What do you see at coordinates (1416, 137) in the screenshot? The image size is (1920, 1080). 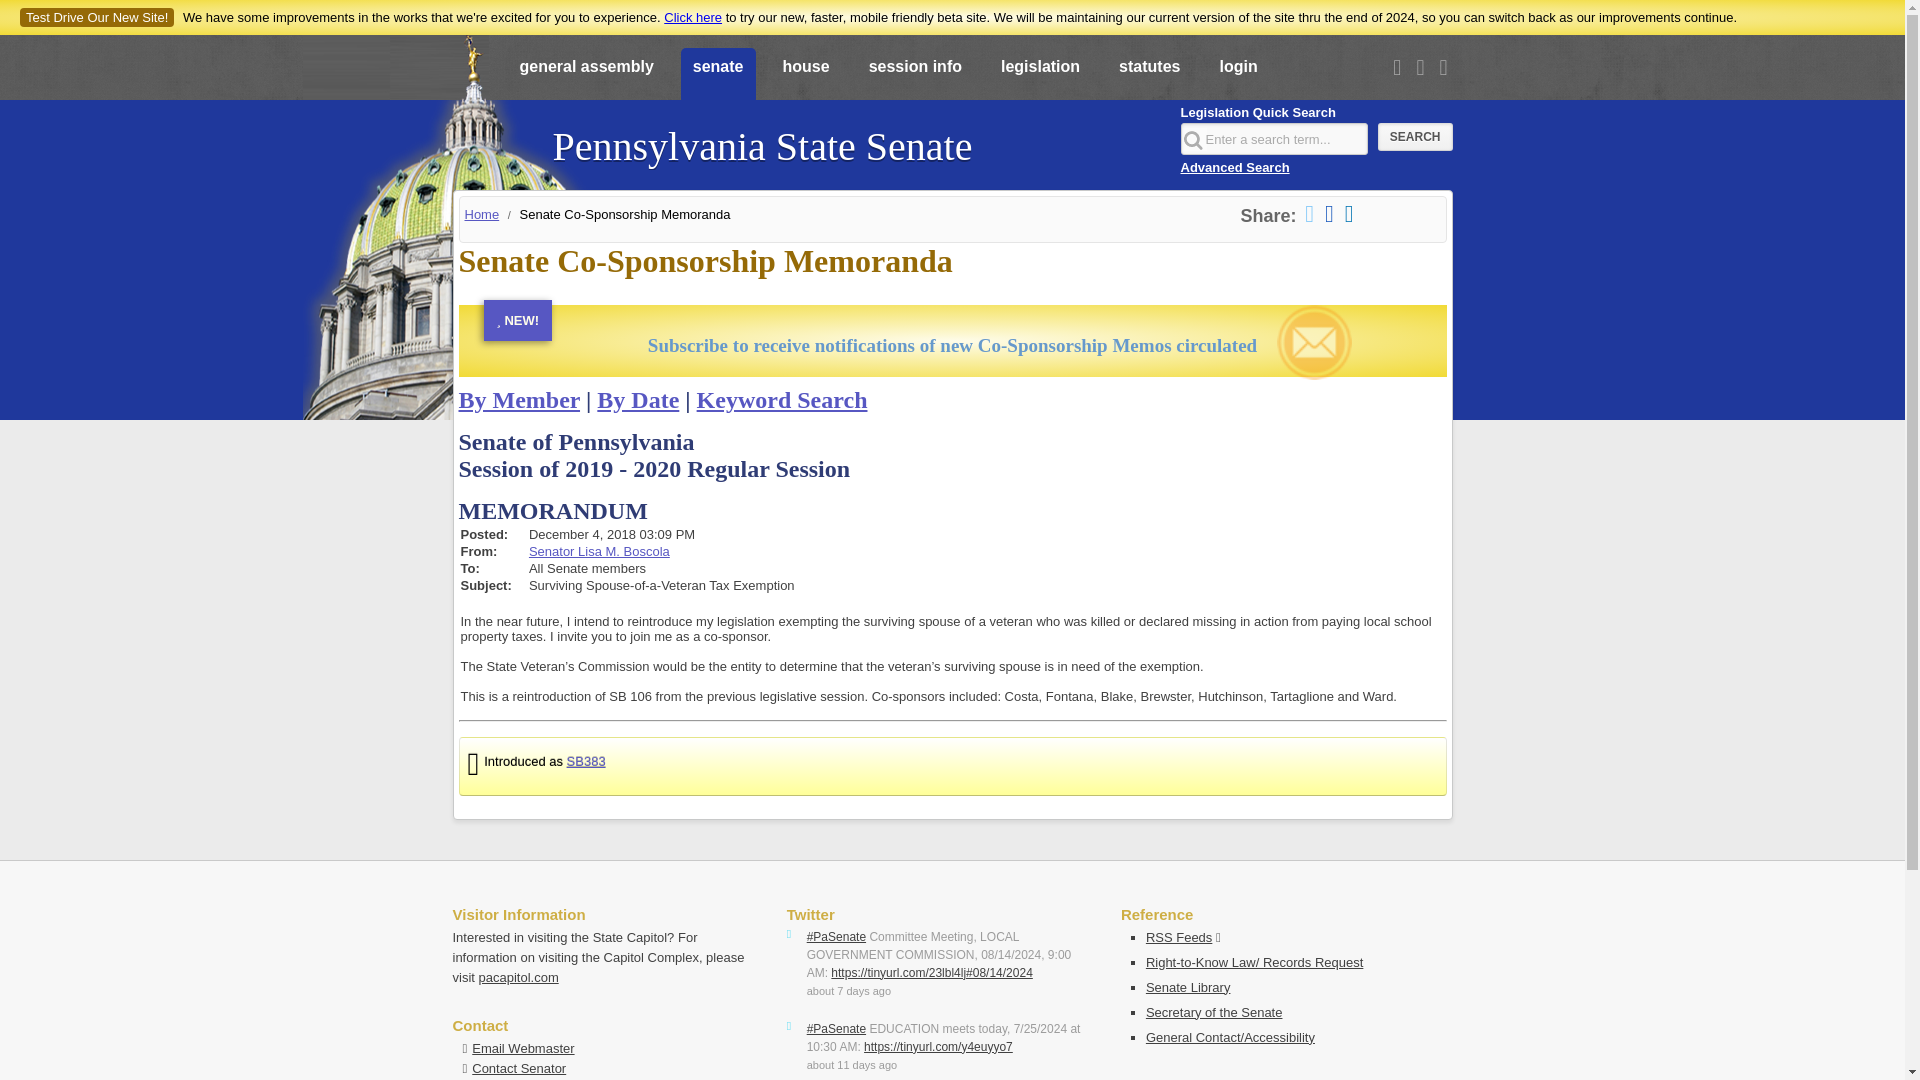 I see `Search` at bounding box center [1416, 137].